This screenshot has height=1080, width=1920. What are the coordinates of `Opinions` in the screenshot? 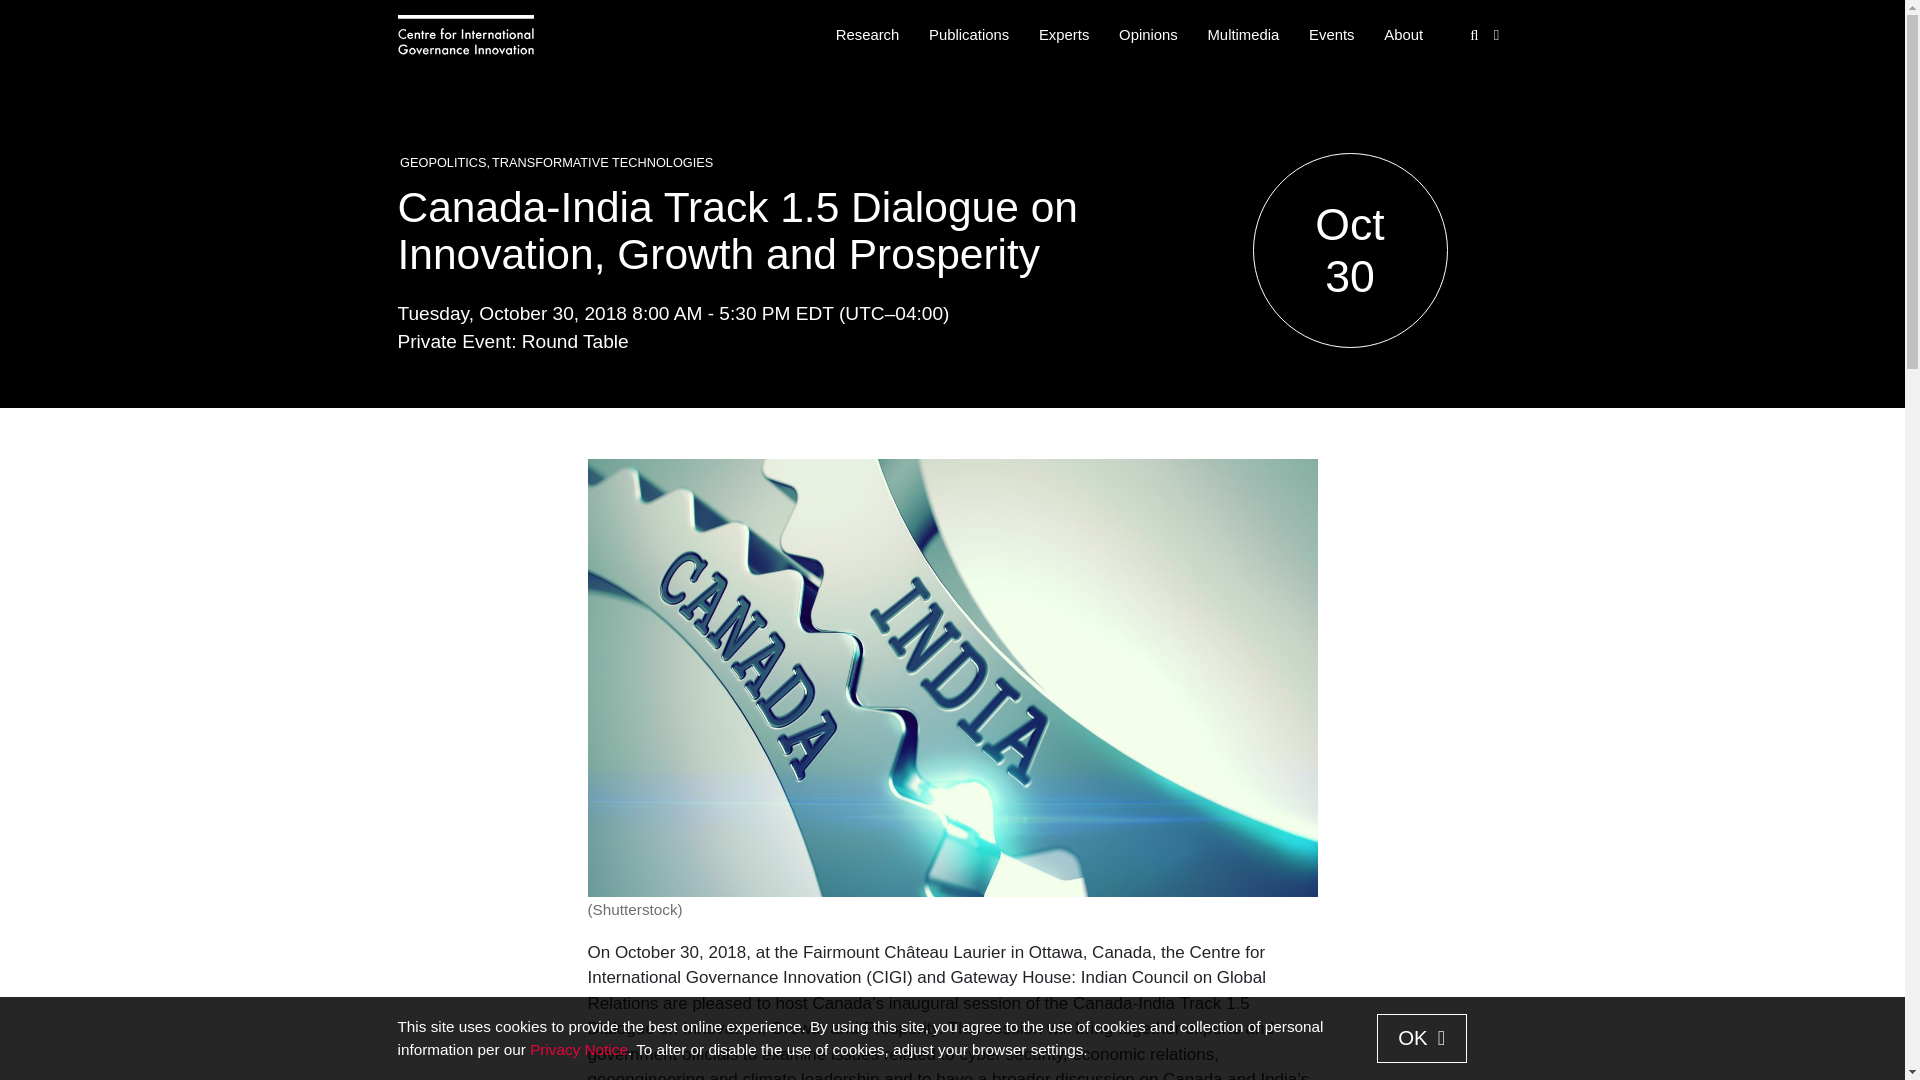 It's located at (1148, 36).